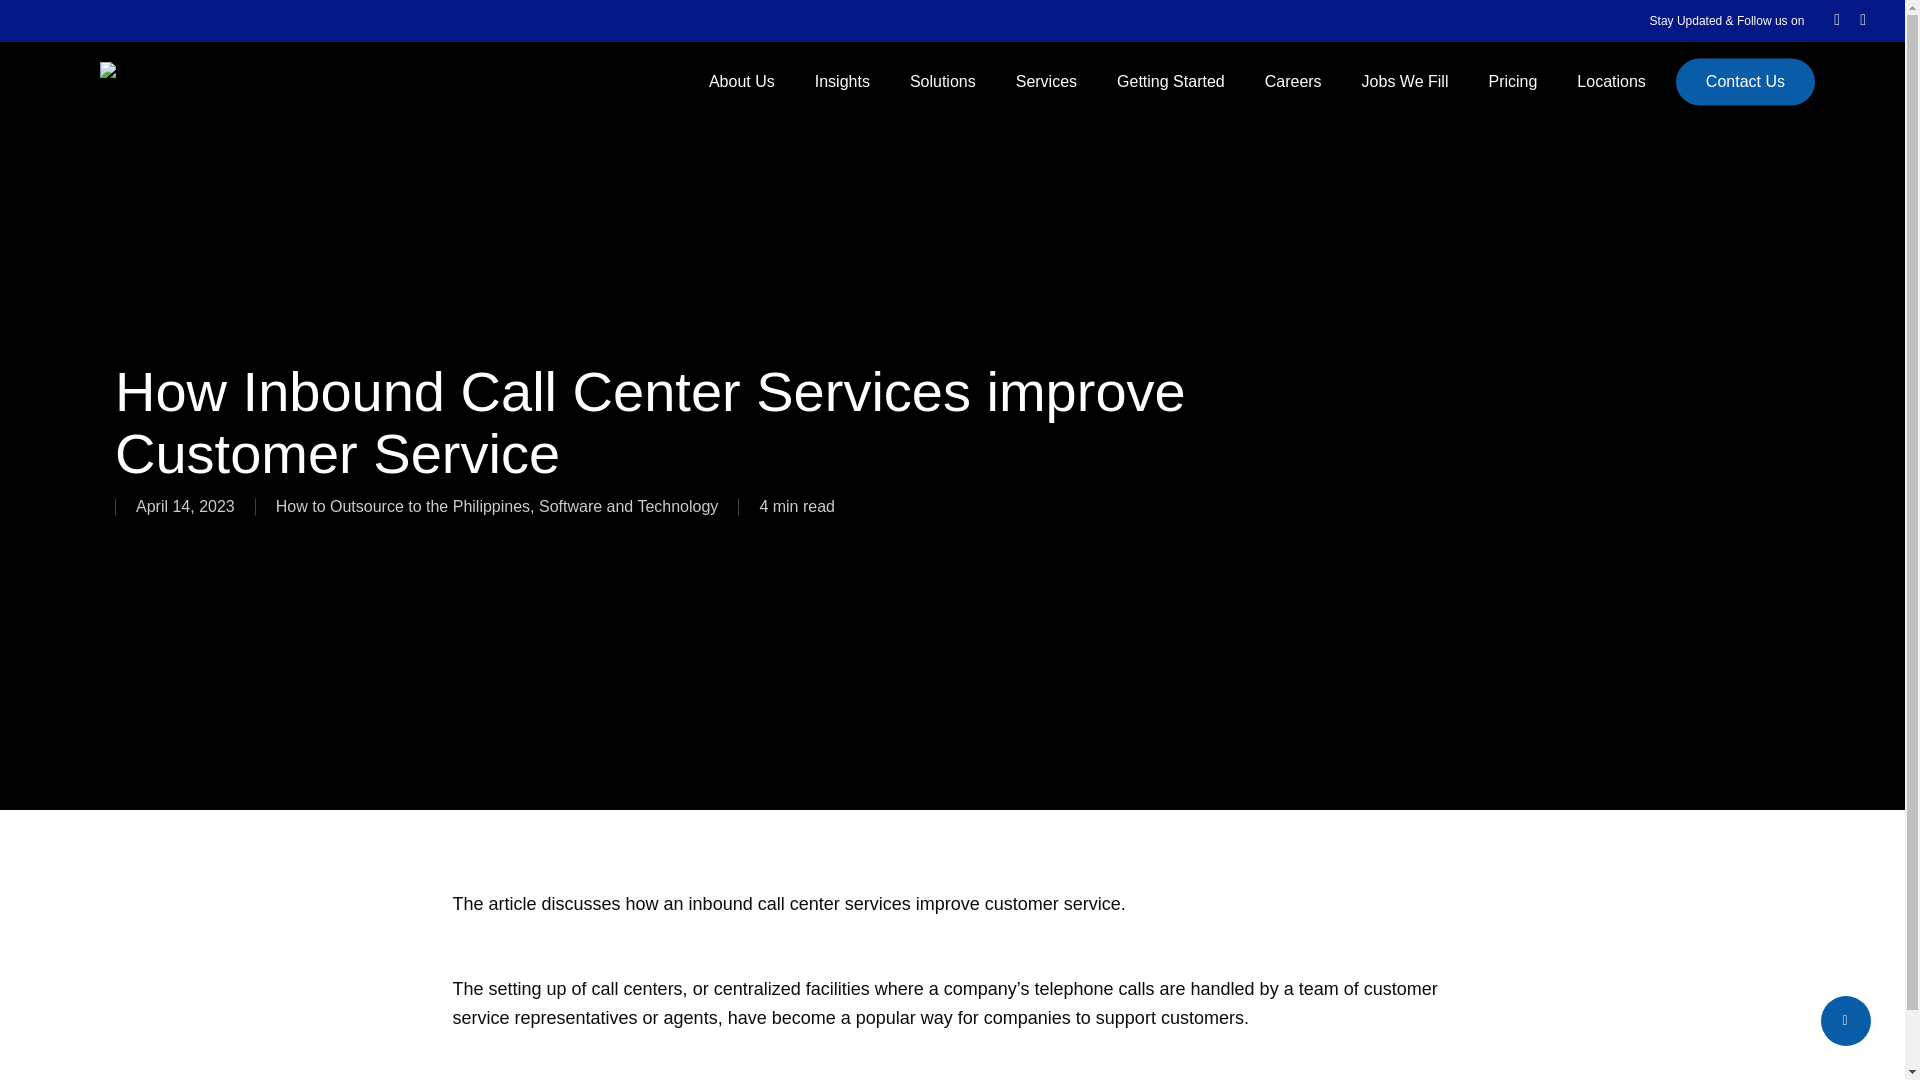  What do you see at coordinates (842, 82) in the screenshot?
I see `Insights` at bounding box center [842, 82].